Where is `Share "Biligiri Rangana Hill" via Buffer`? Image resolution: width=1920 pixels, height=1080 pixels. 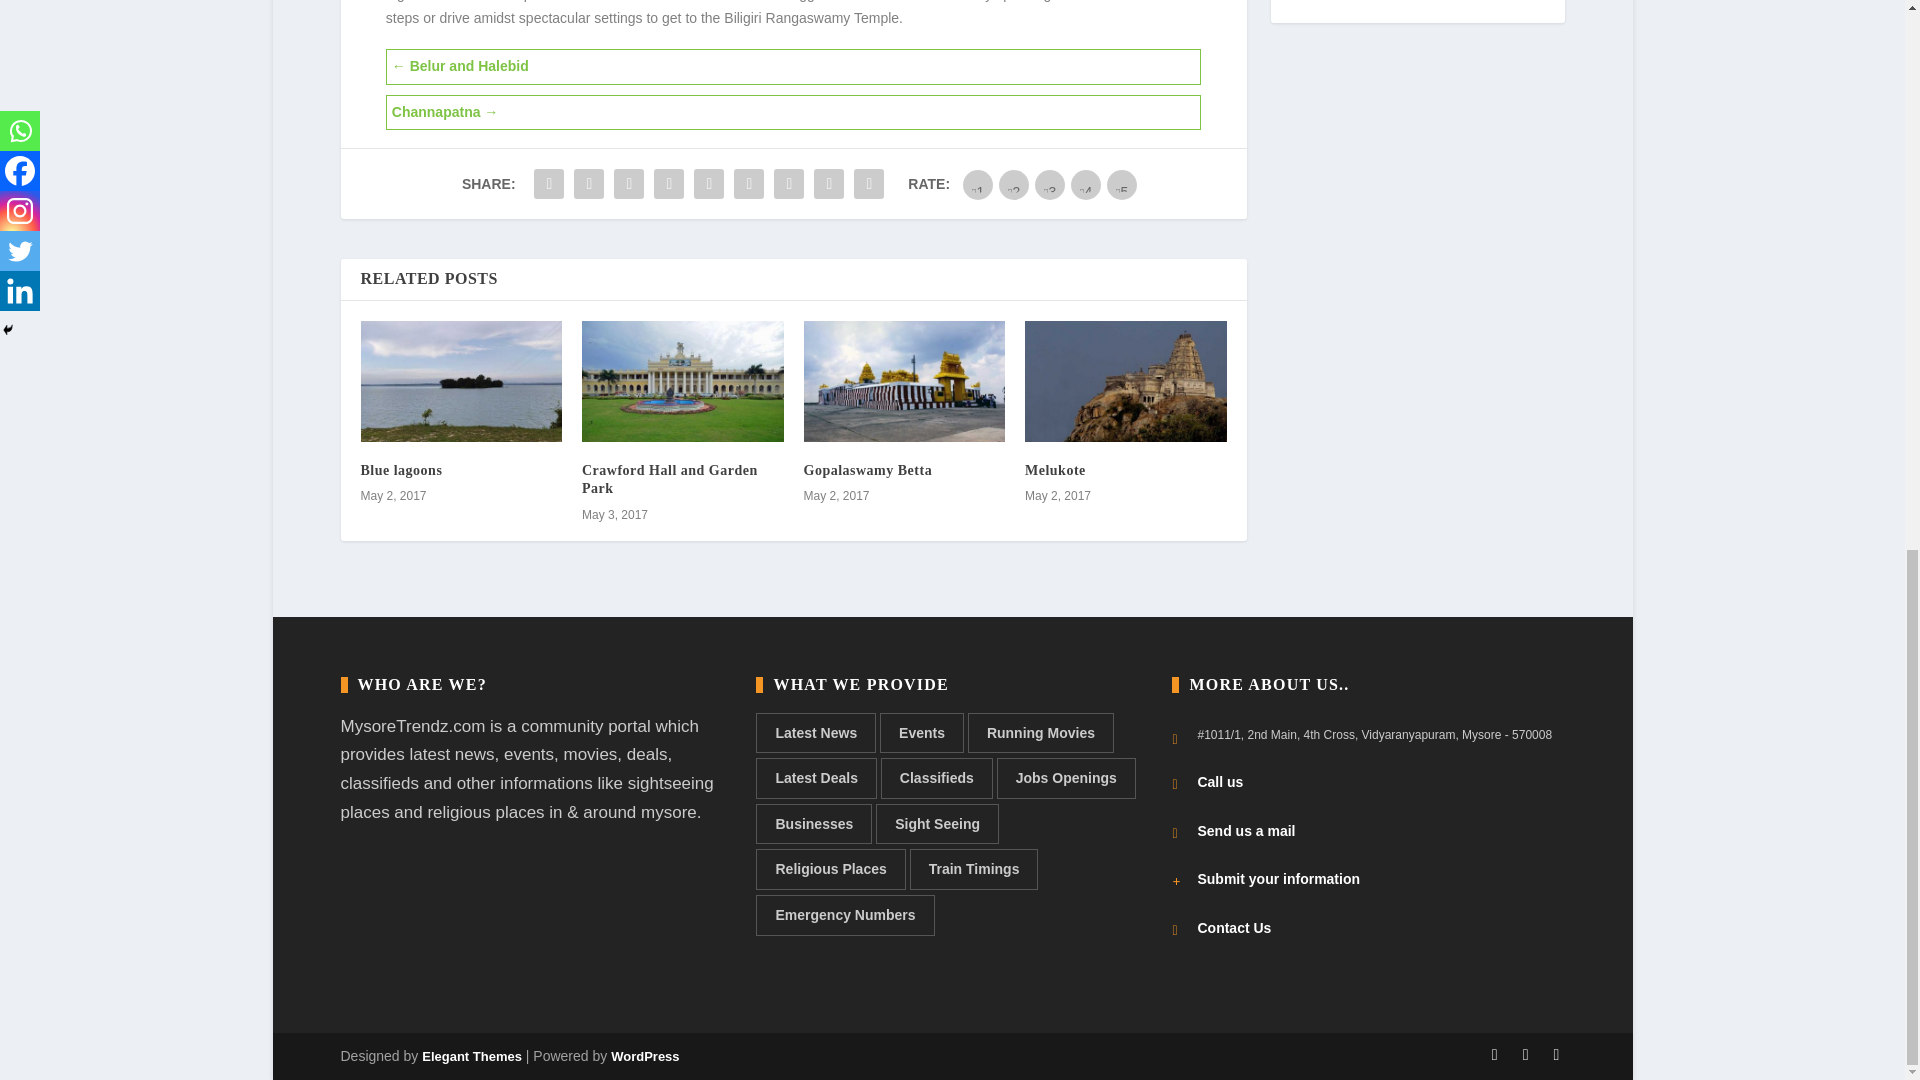
Share "Biligiri Rangana Hill" via Buffer is located at coordinates (749, 184).